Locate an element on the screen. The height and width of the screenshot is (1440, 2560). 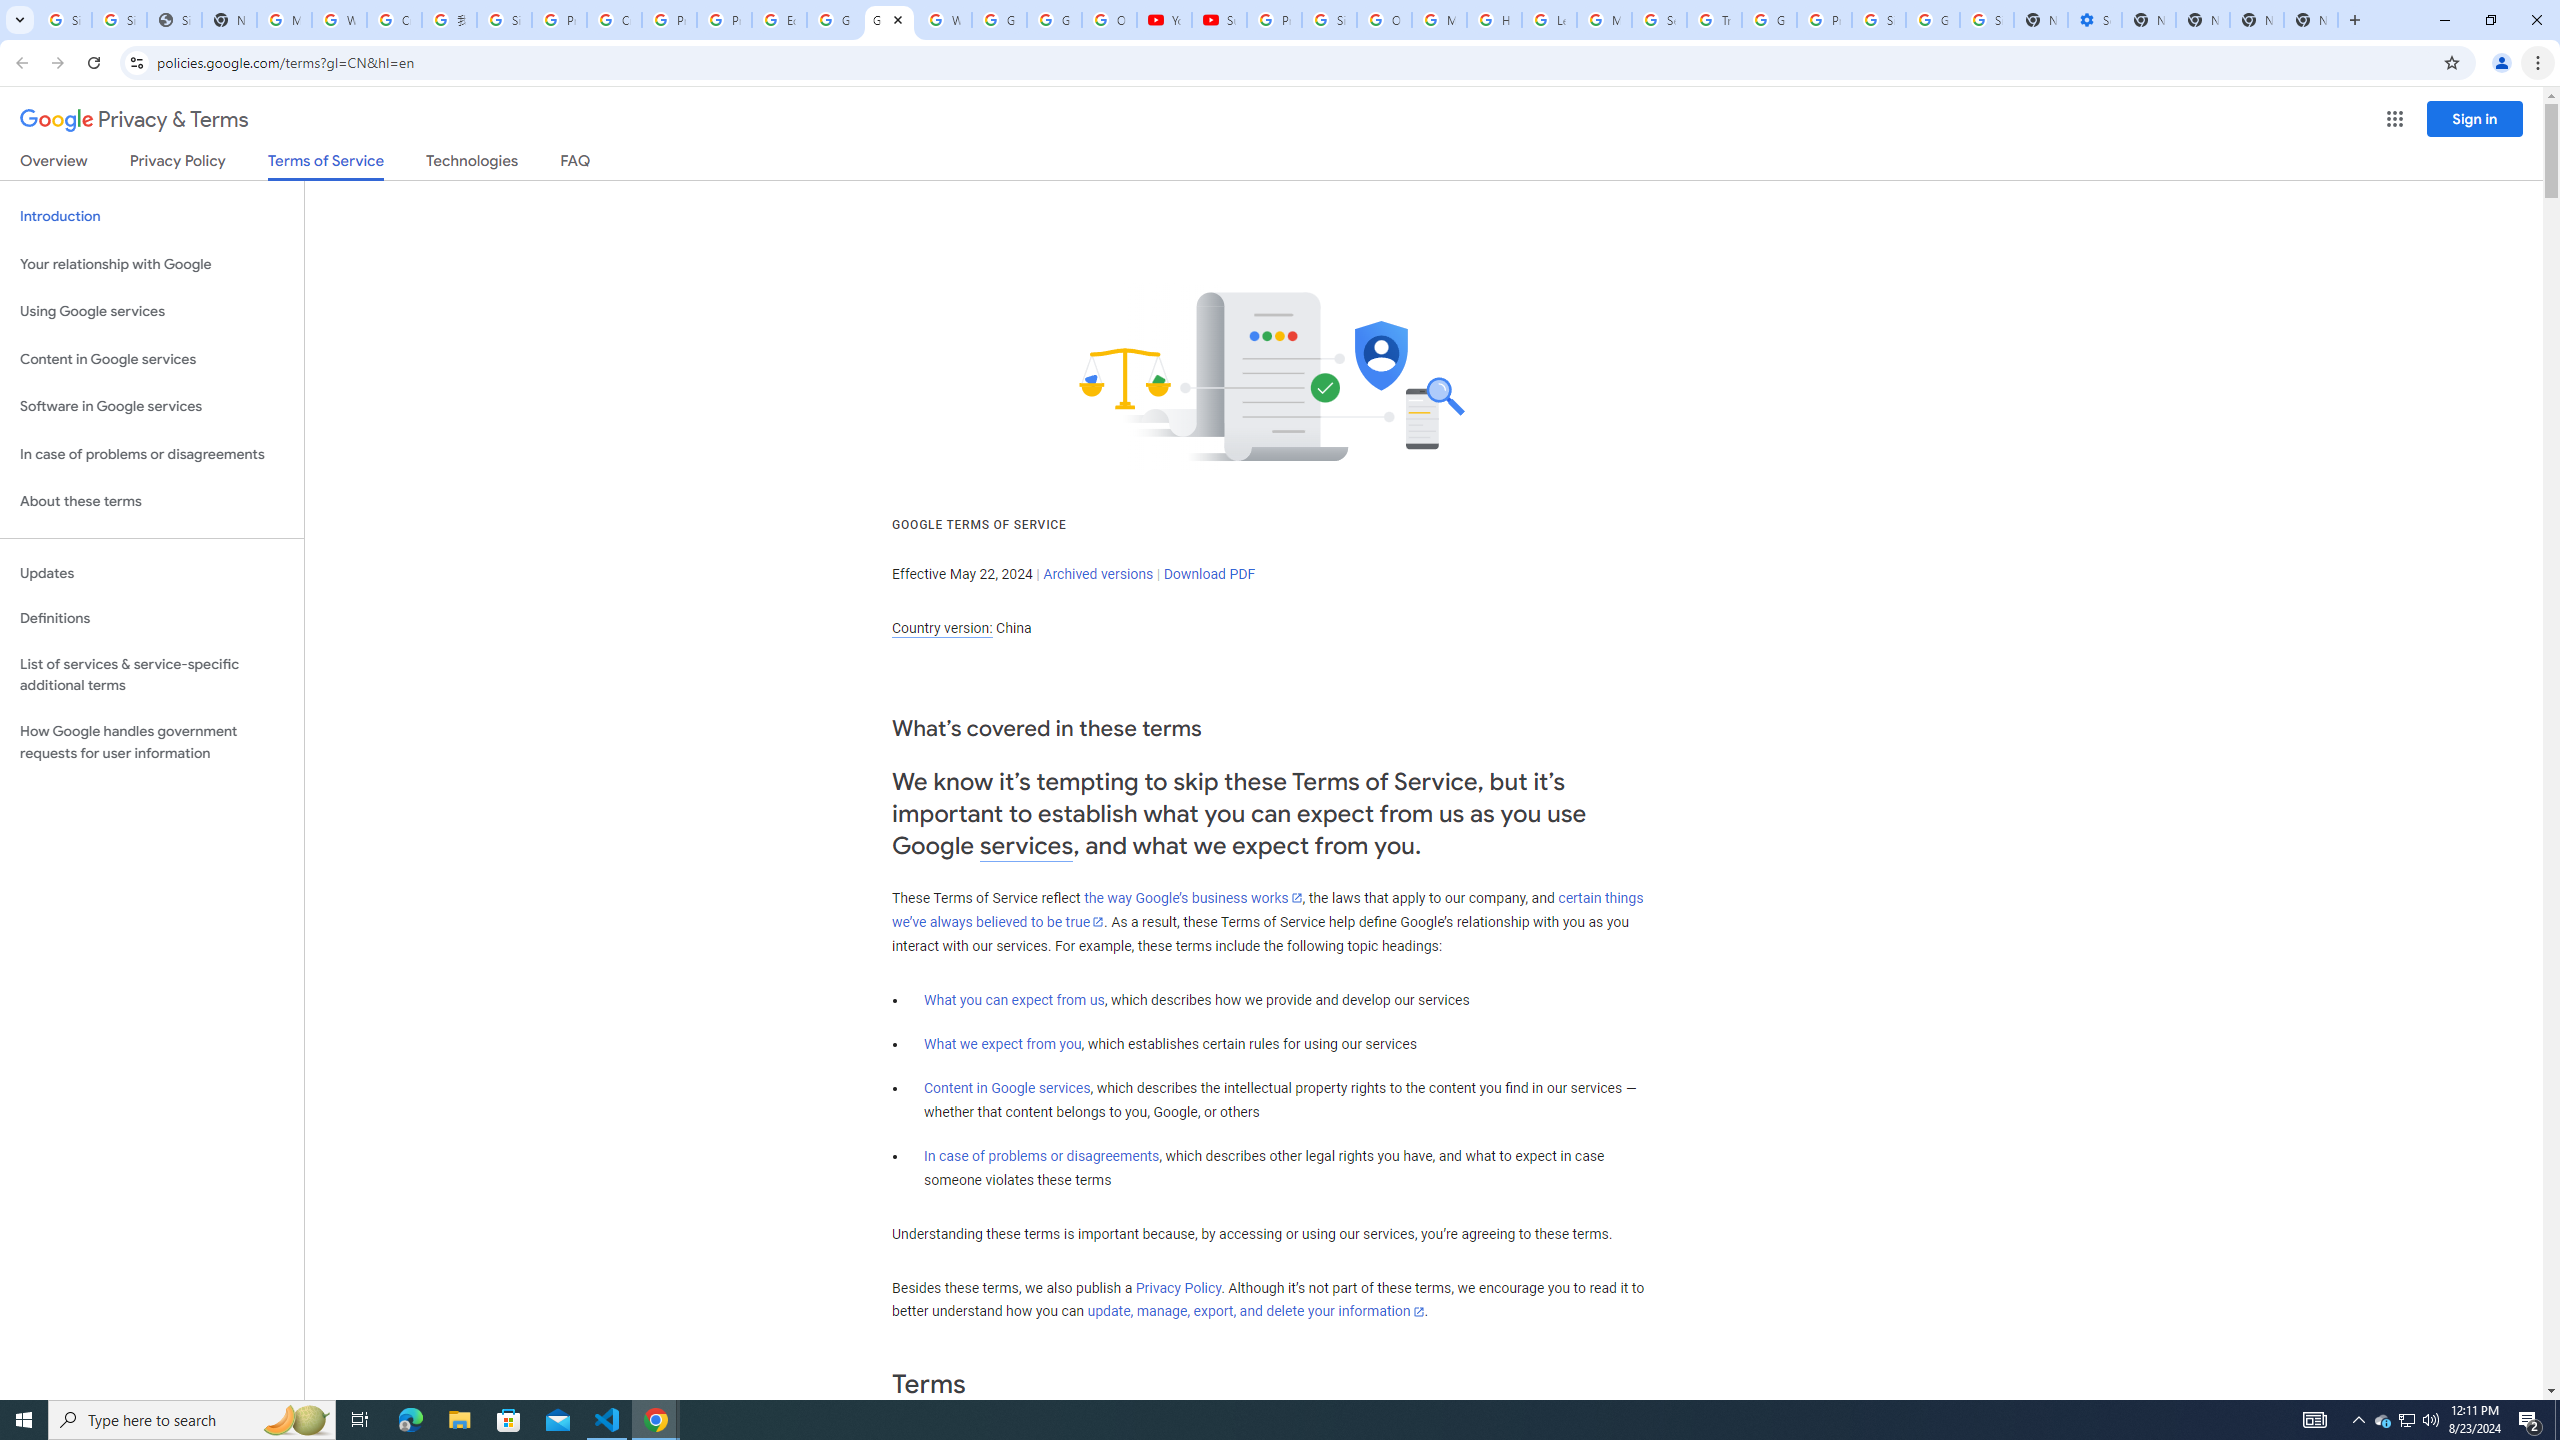
Create your Google Account is located at coordinates (614, 20).